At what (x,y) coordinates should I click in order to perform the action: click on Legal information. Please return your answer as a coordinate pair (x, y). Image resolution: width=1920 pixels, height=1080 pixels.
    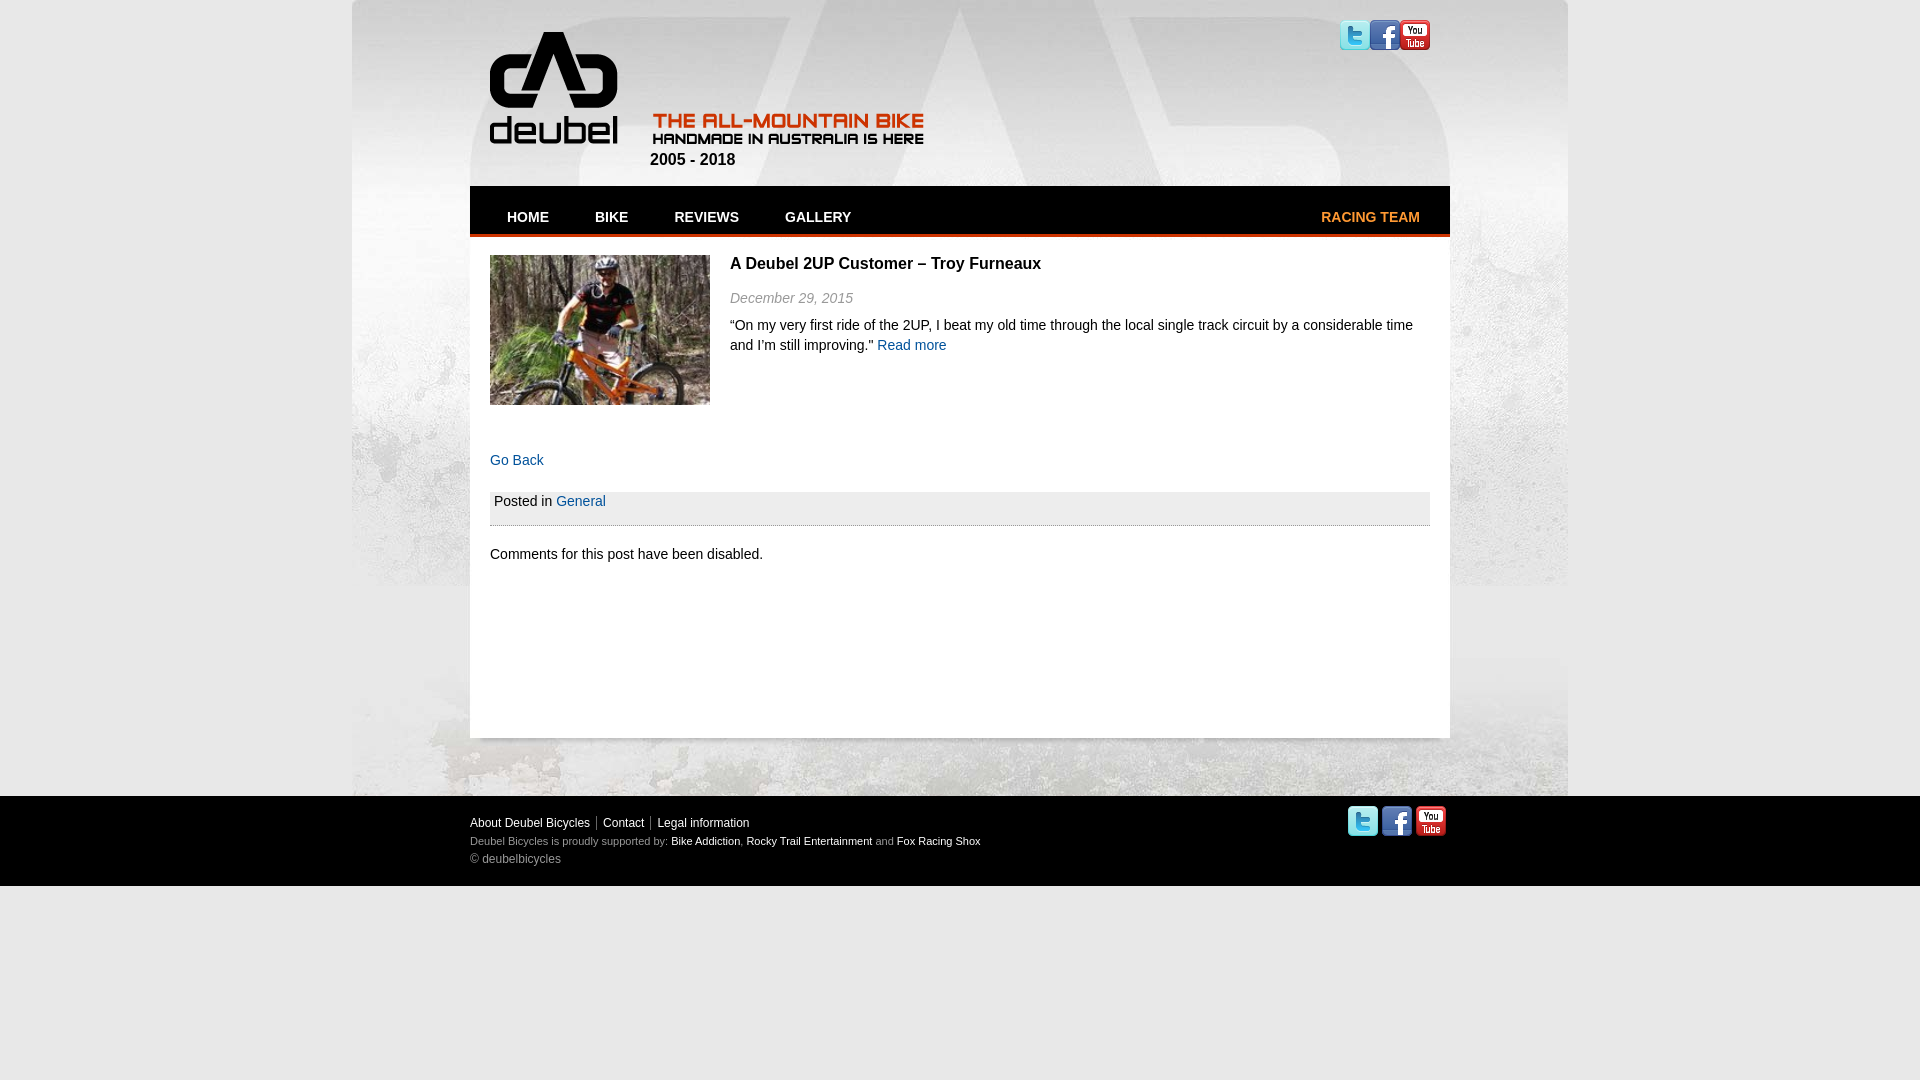
    Looking at the image, I should click on (703, 823).